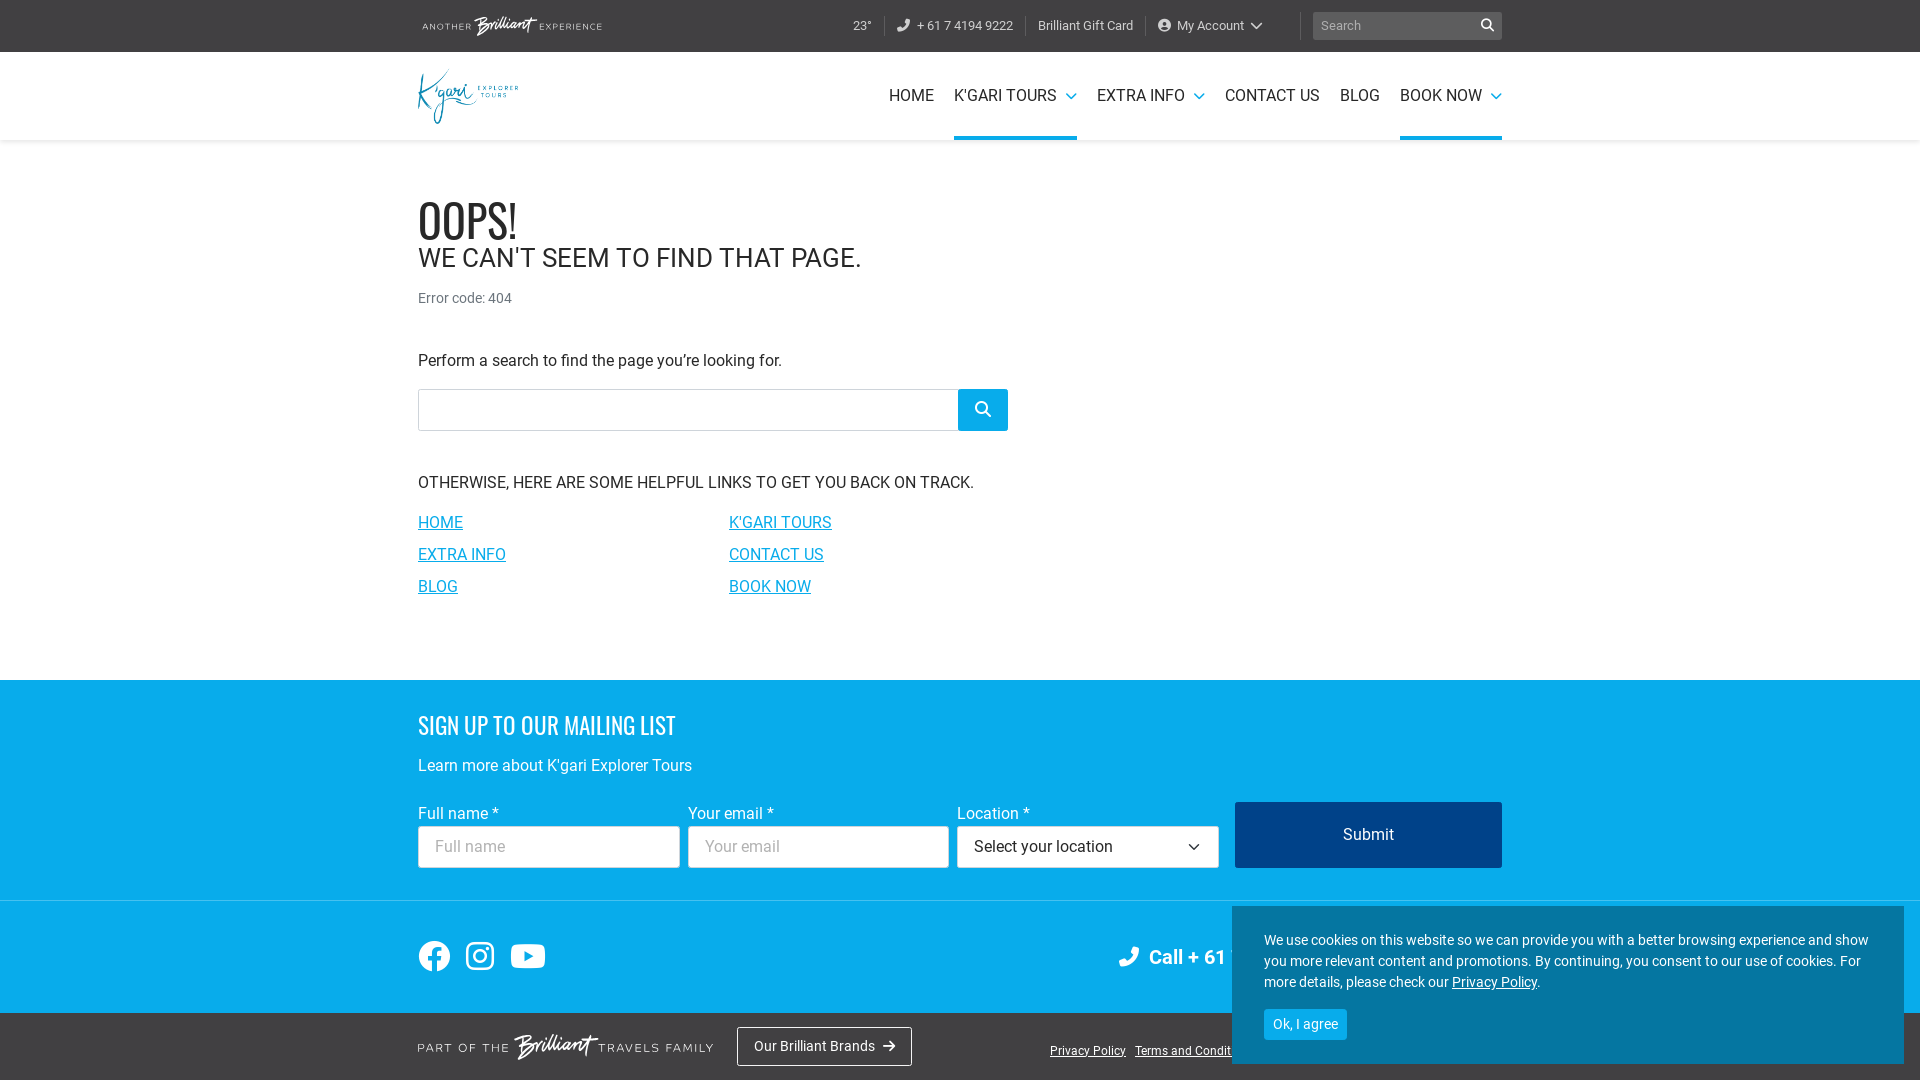  Describe the element at coordinates (1442, 1051) in the screenshot. I see `Kelsian Group Limited` at that location.